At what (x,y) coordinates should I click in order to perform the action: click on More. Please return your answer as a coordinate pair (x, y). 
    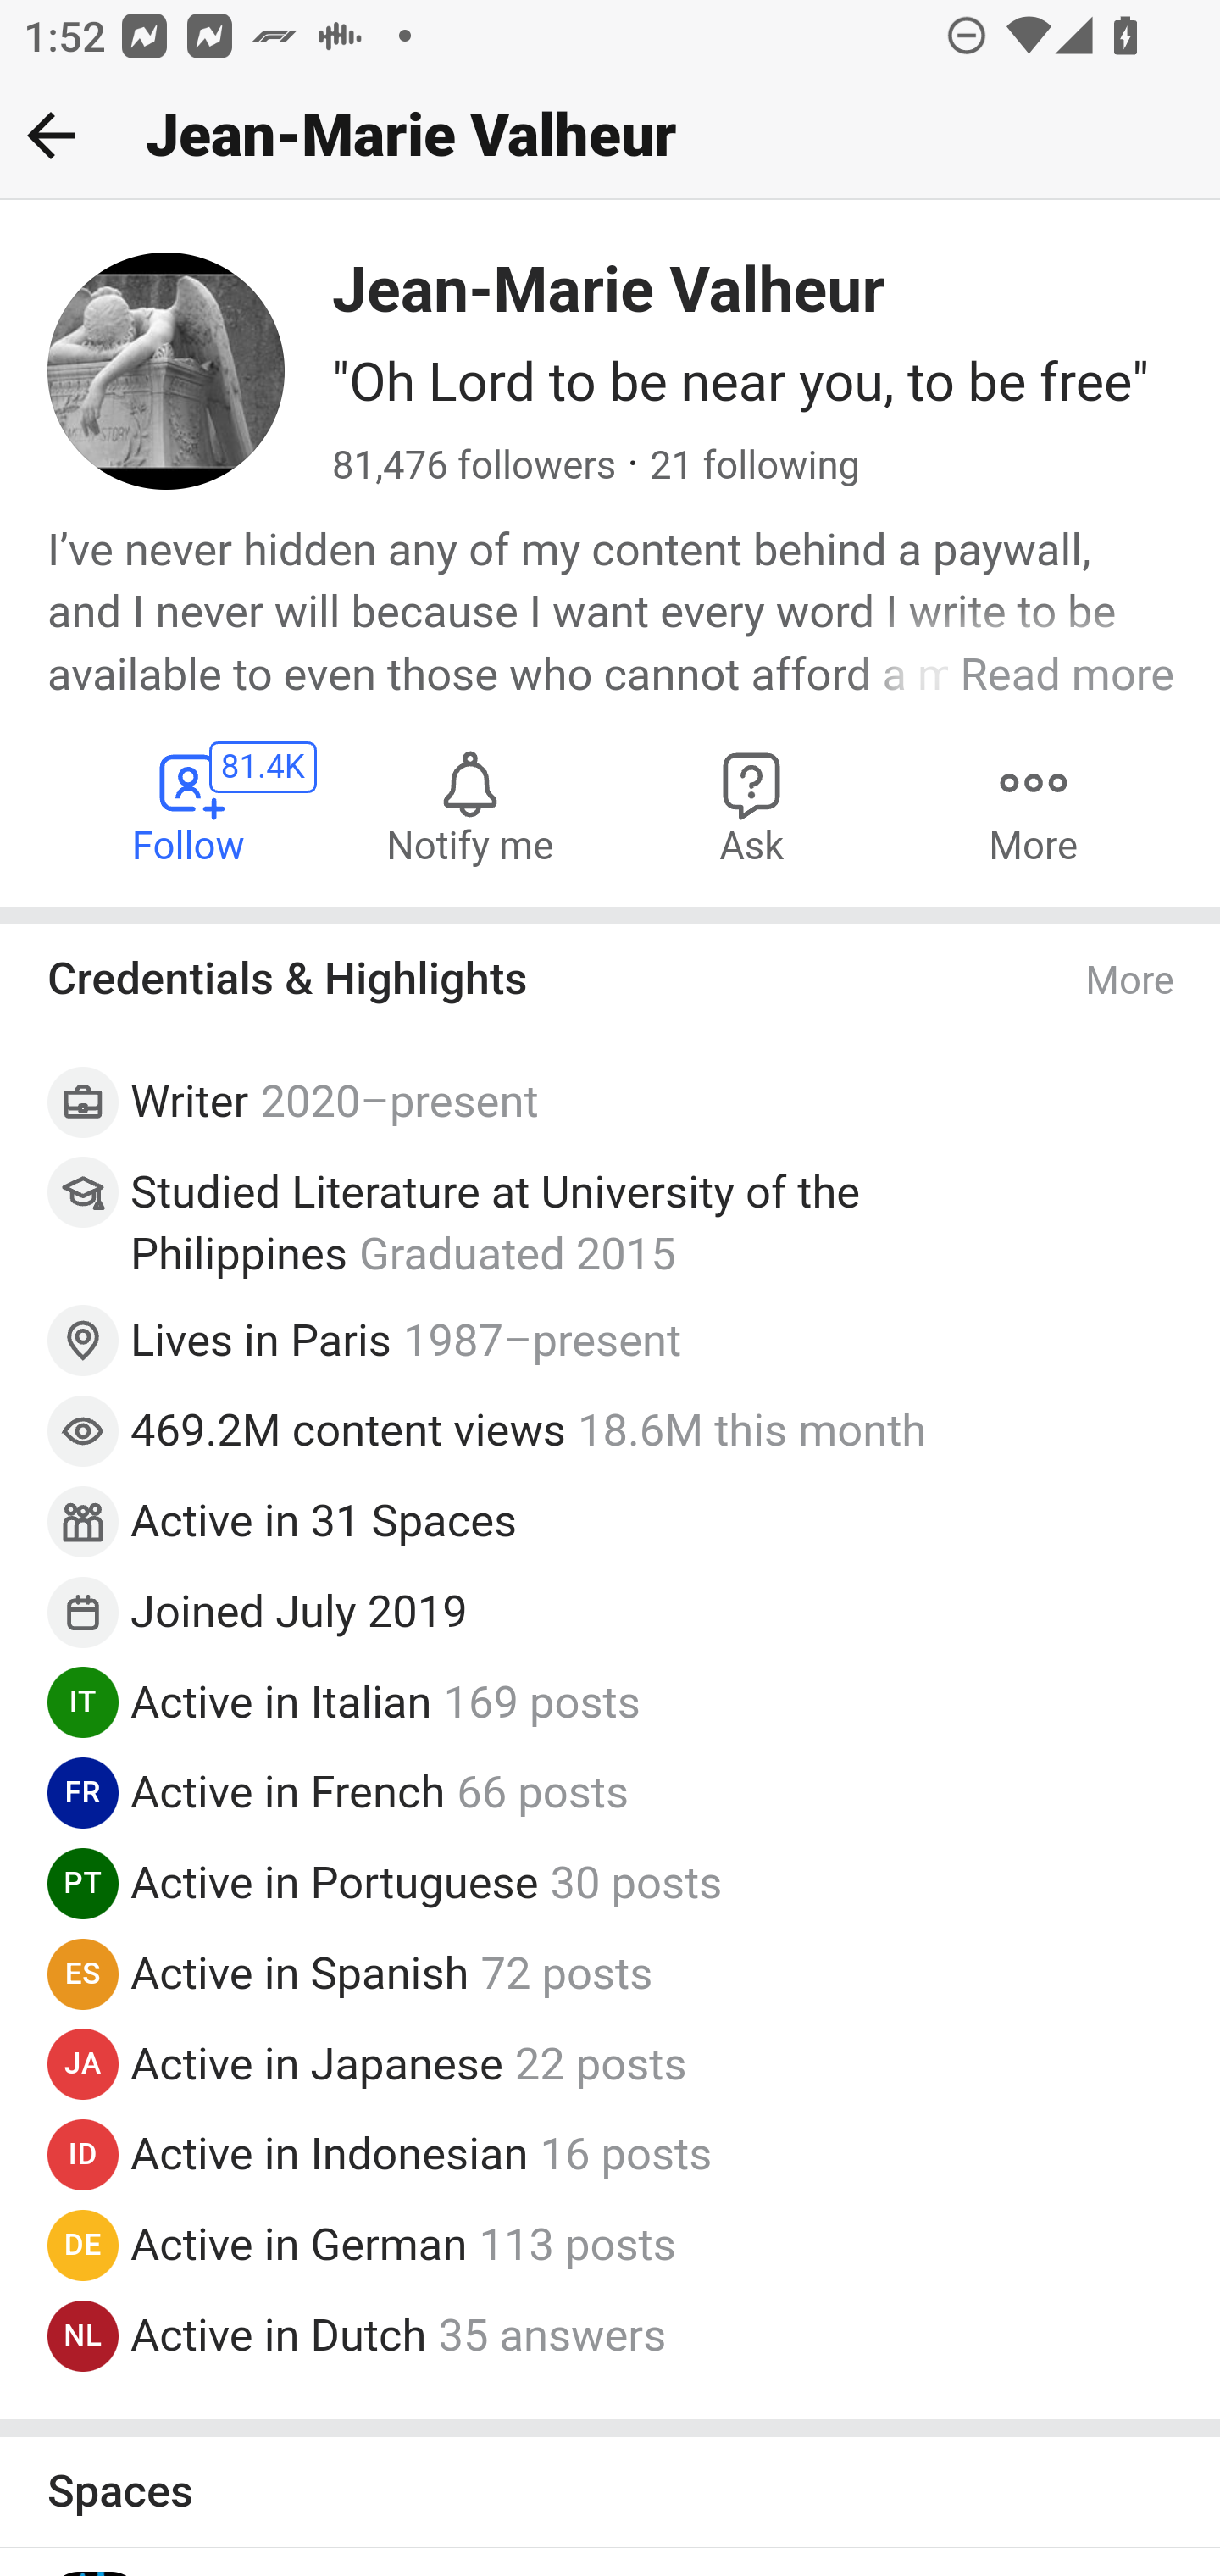
    Looking at the image, I should click on (1033, 806).